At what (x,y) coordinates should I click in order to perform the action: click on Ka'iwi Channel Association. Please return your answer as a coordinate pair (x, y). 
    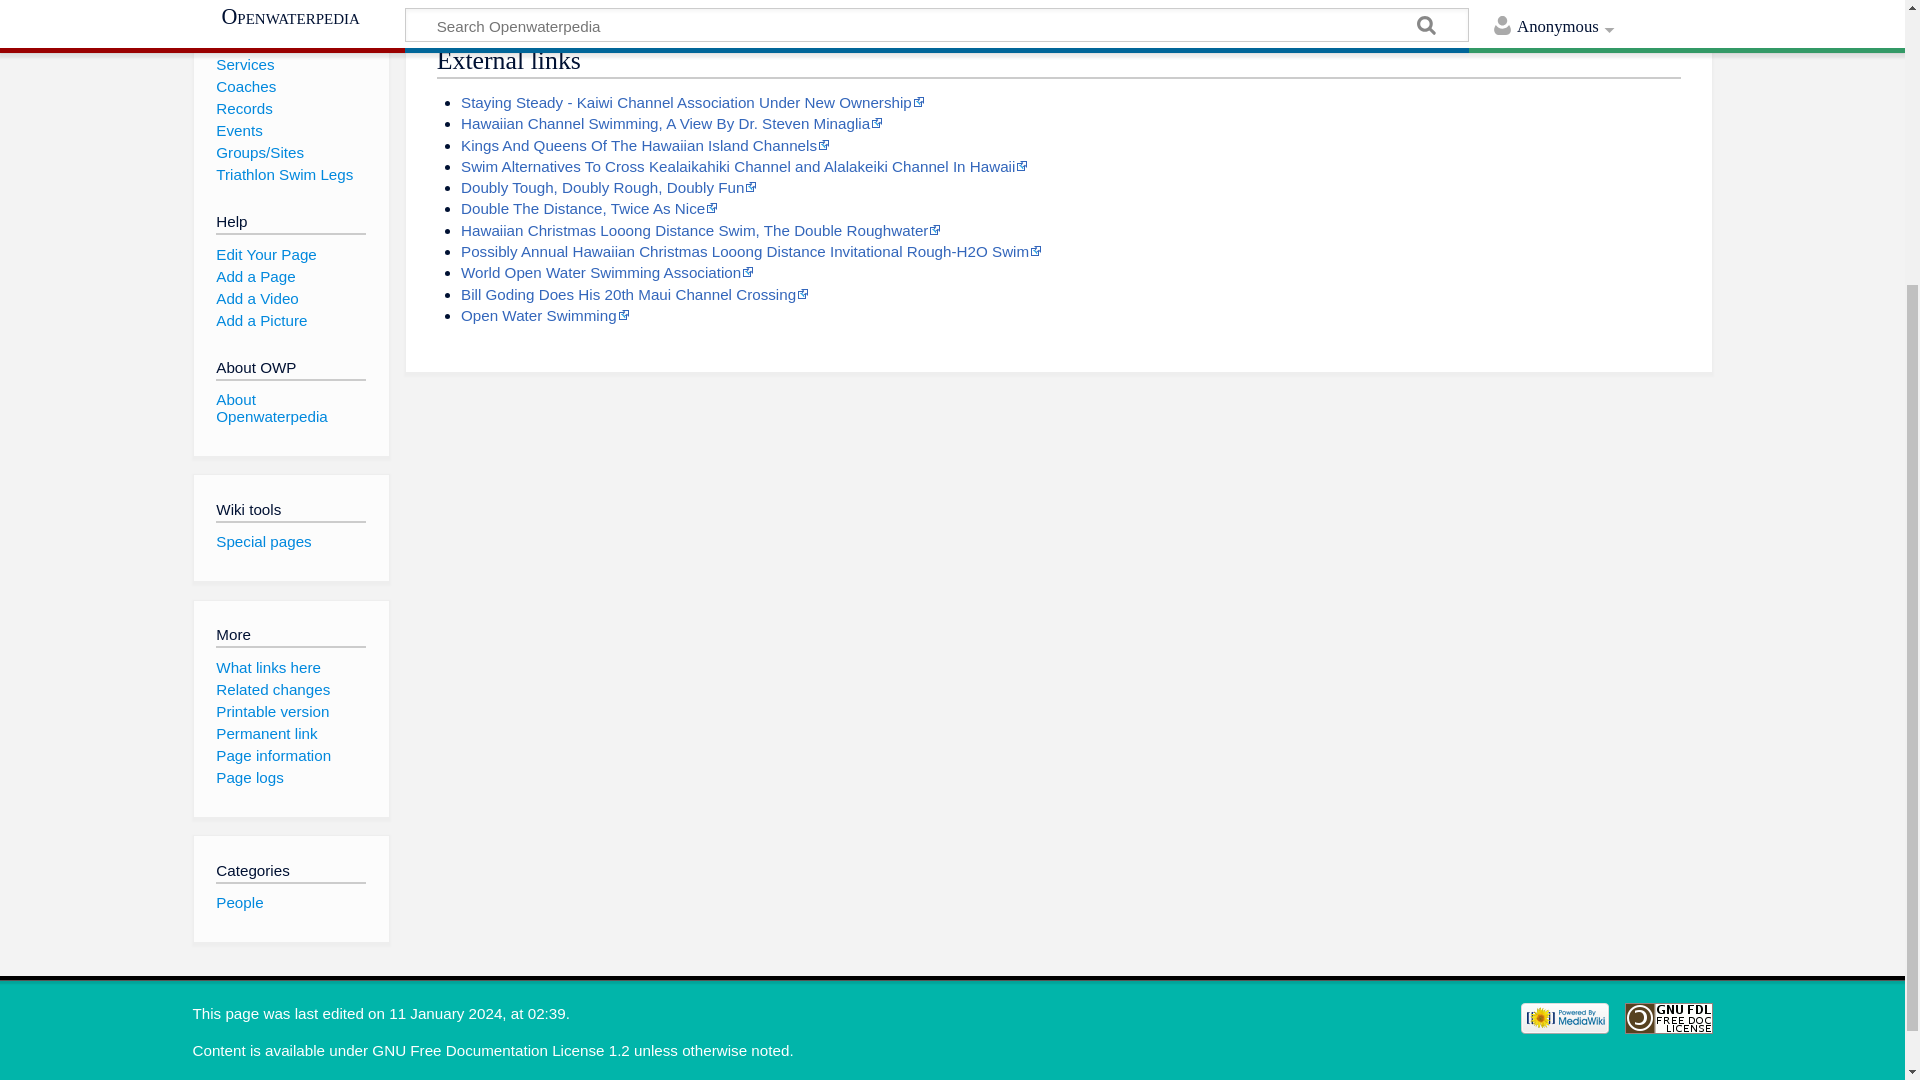
    Looking at the image, I should click on (1000, 2).